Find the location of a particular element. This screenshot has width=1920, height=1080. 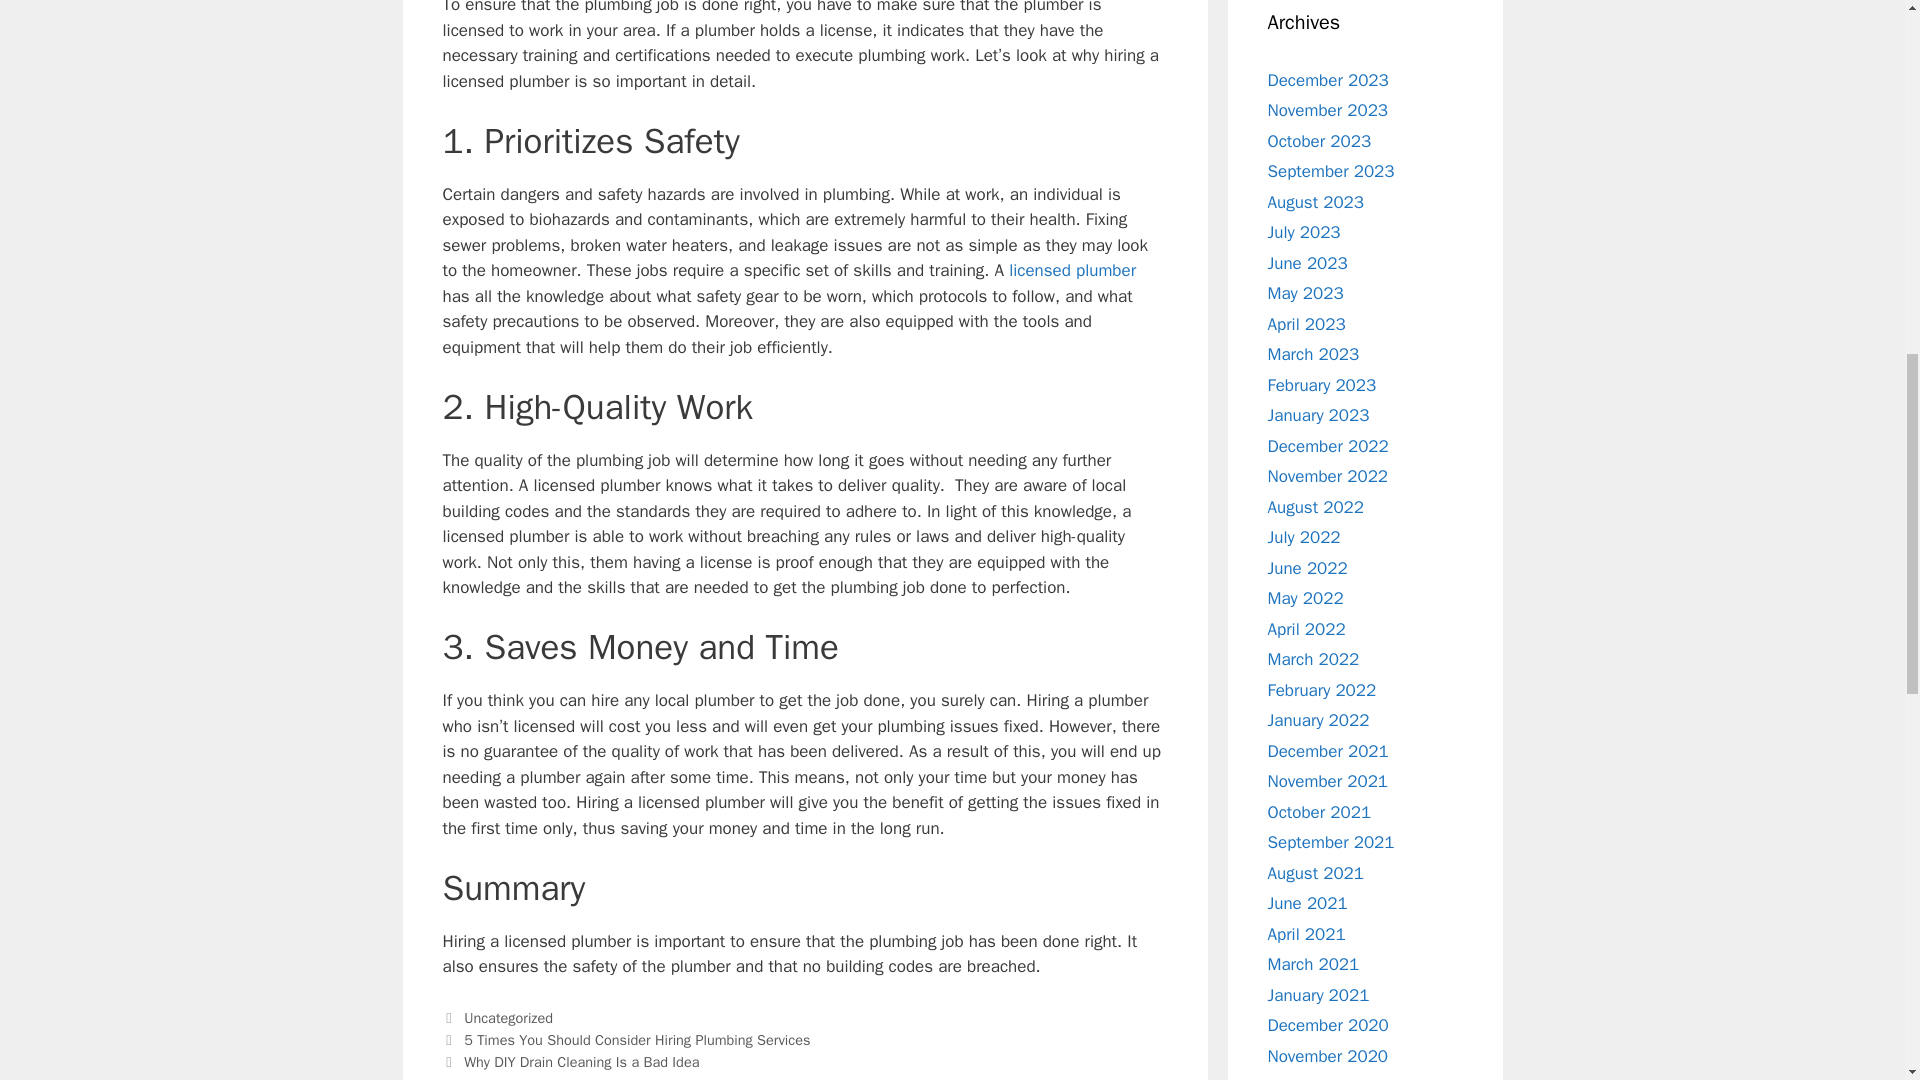

December 2023 is located at coordinates (1328, 80).